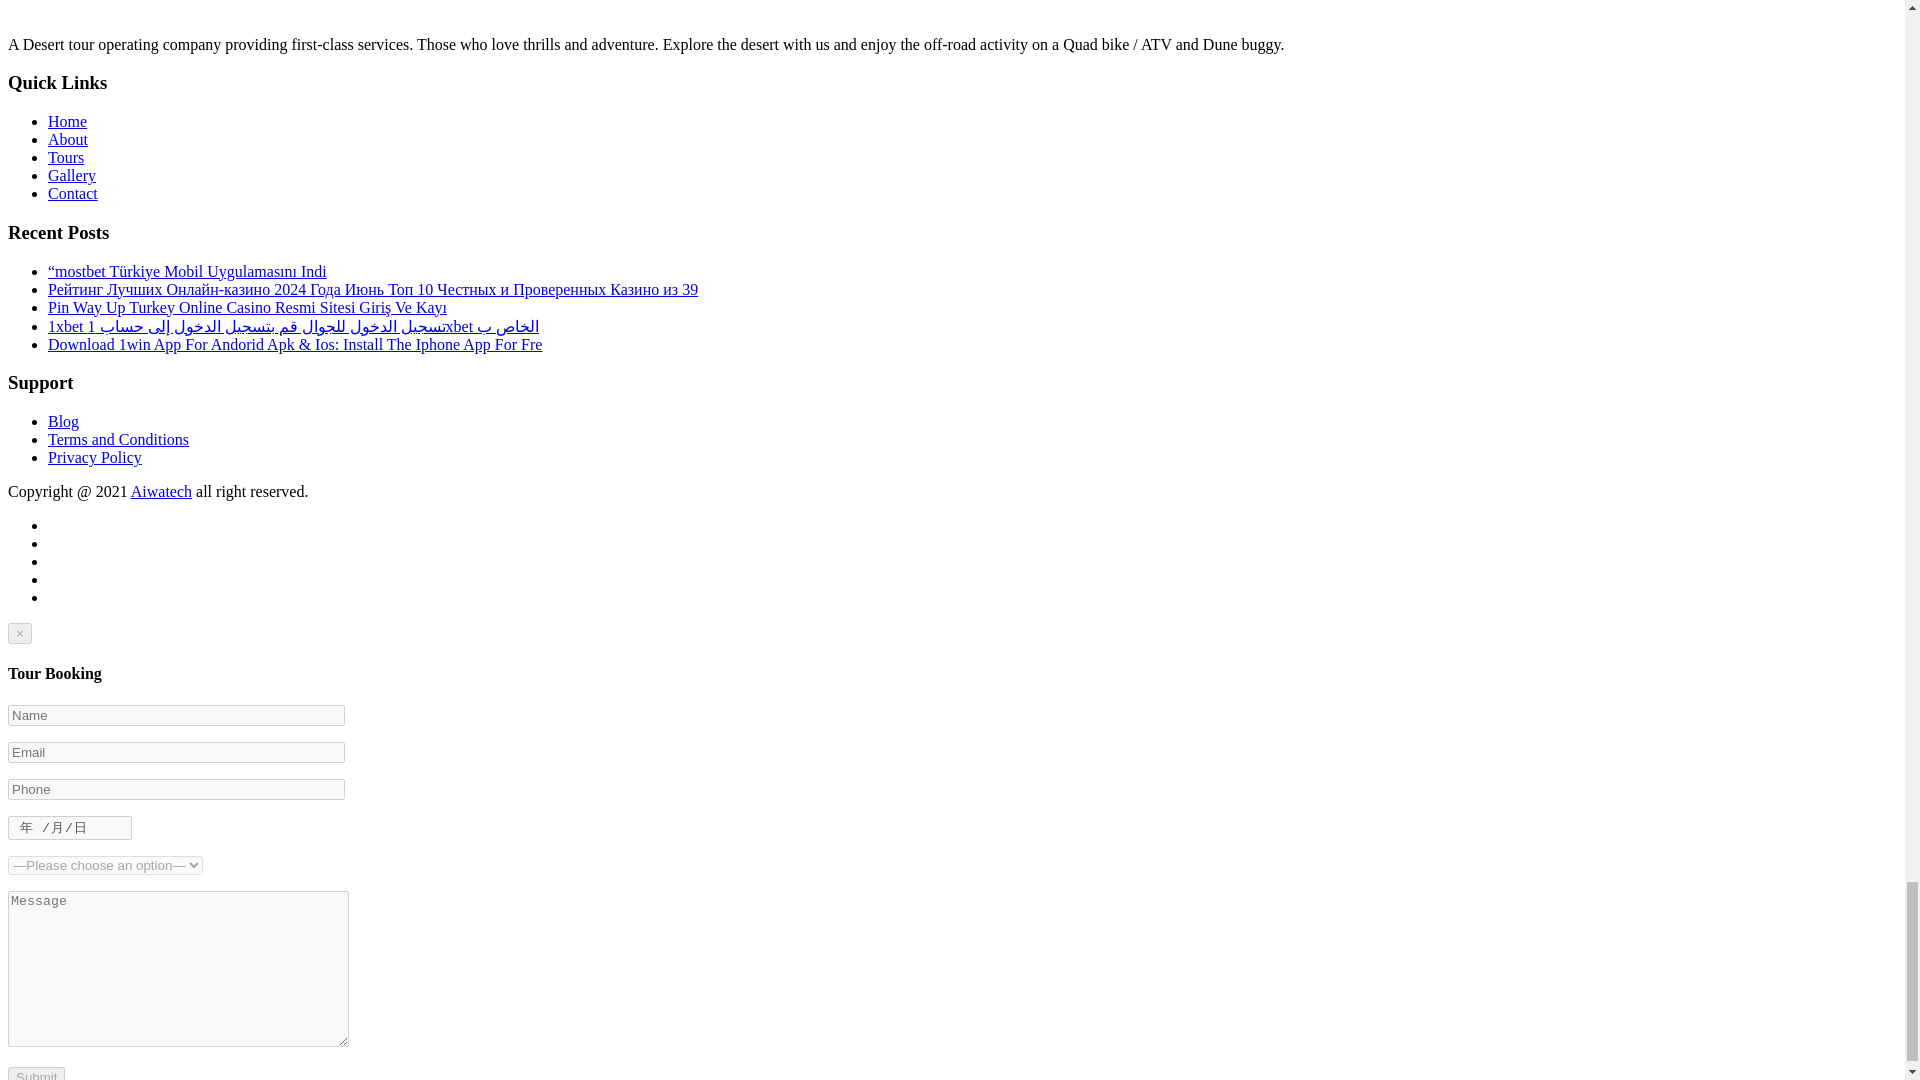 This screenshot has height=1080, width=1920. Describe the element at coordinates (161, 491) in the screenshot. I see `Aiwatech` at that location.